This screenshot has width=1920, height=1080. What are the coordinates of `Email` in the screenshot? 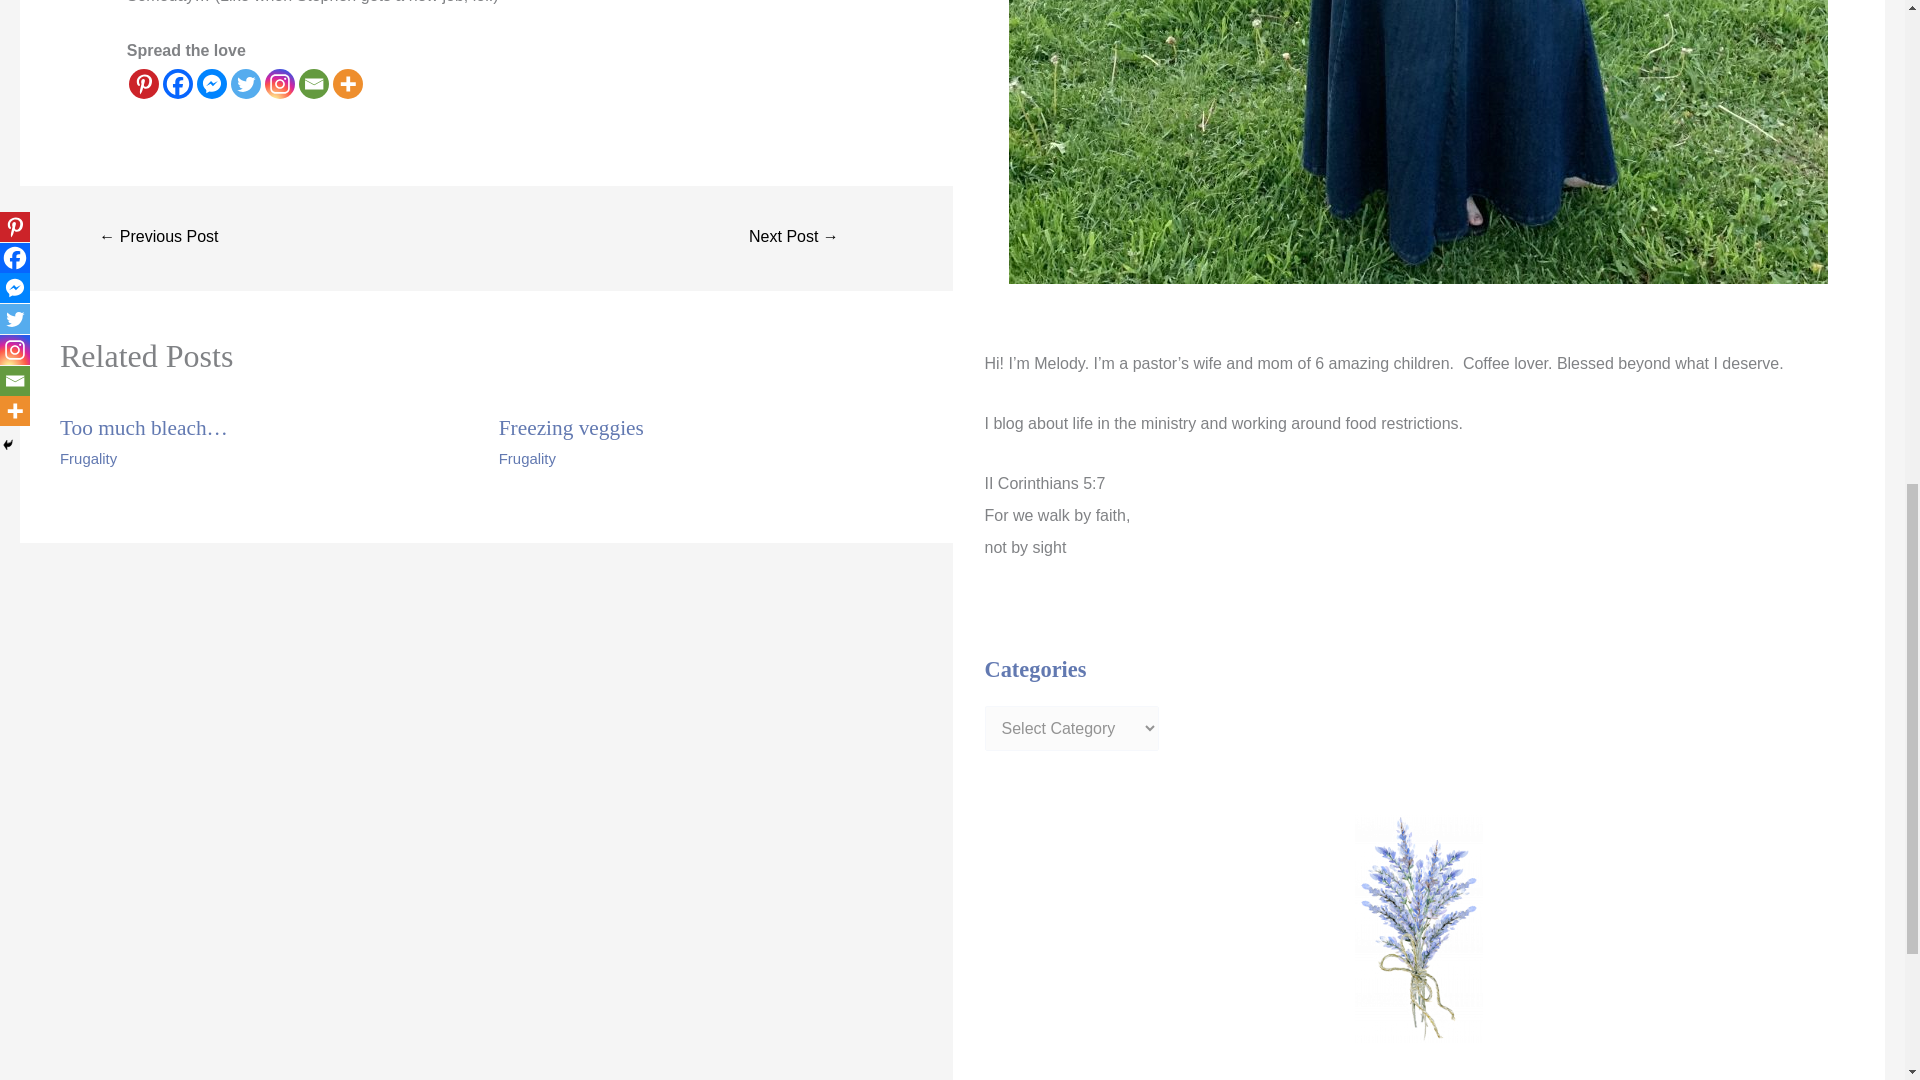 It's located at (314, 84).